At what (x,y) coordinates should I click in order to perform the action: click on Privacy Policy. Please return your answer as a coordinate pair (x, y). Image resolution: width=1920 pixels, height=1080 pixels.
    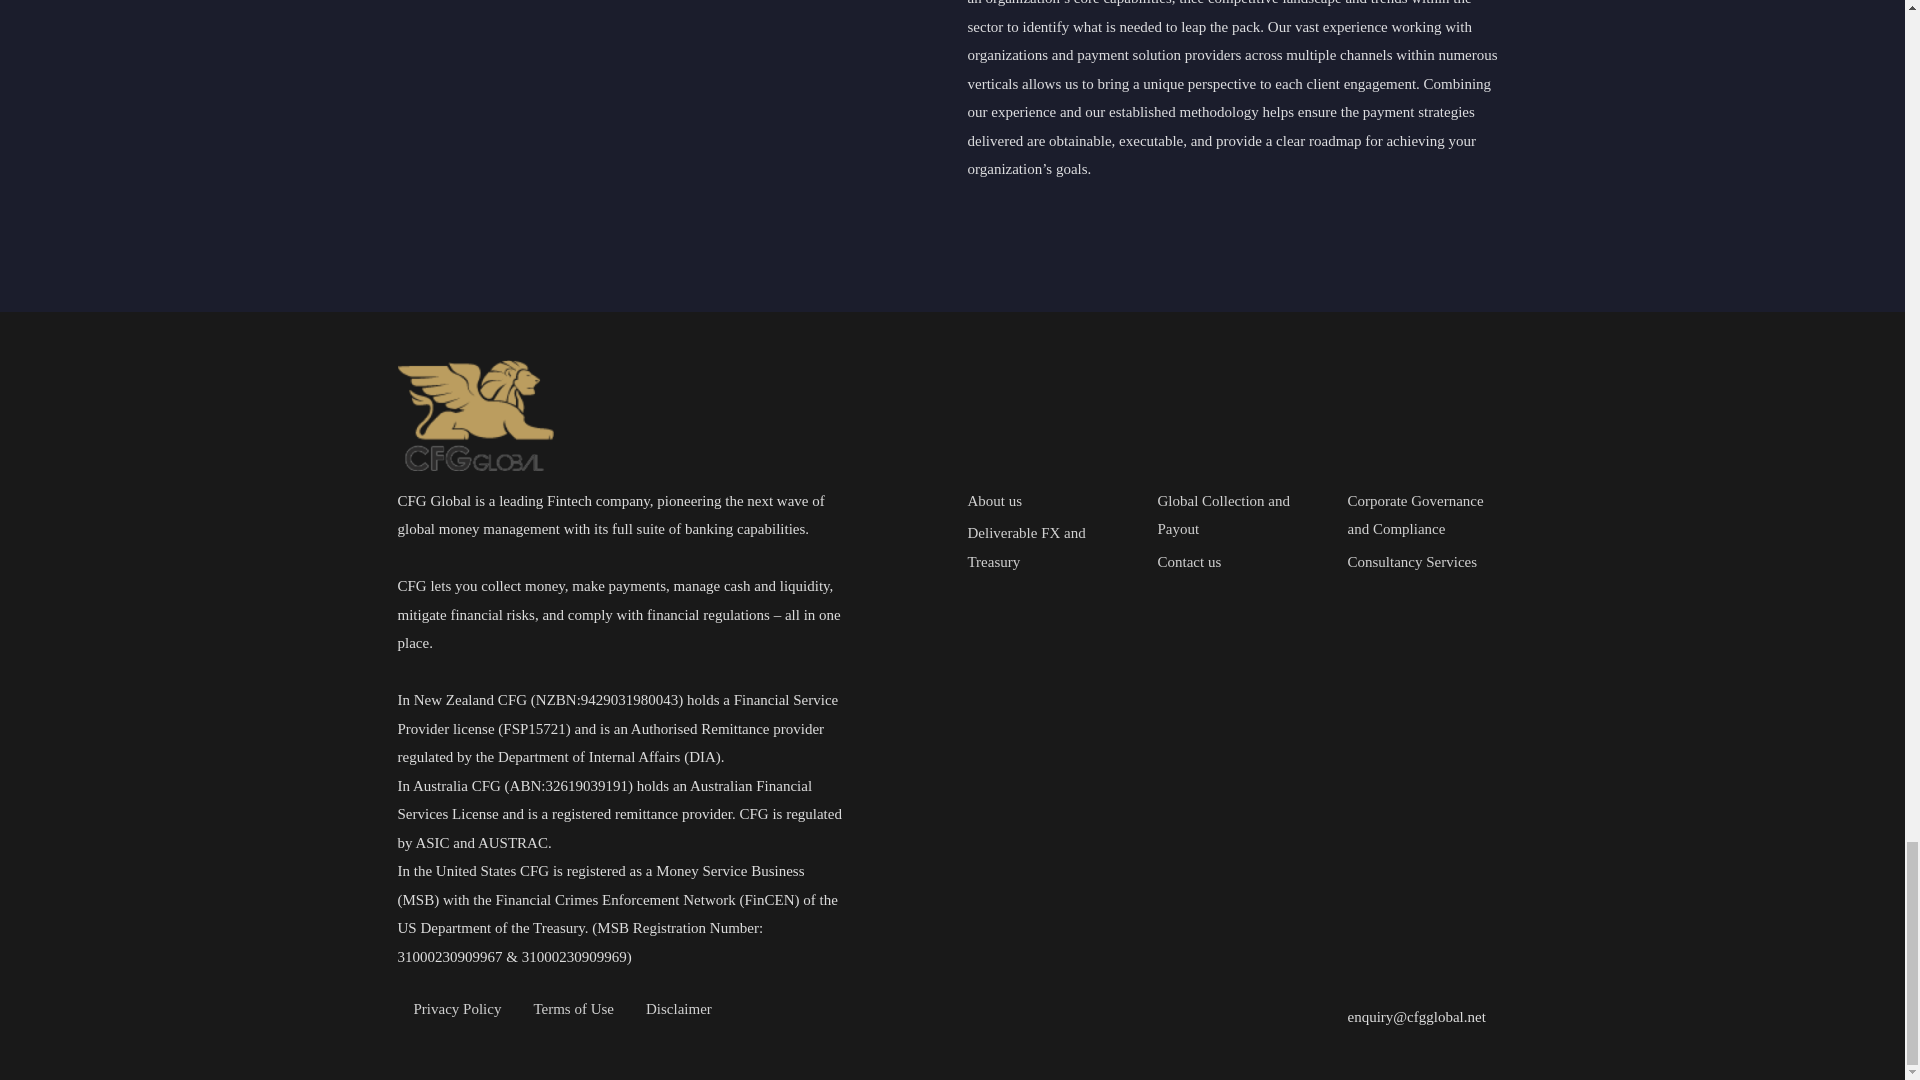
    Looking at the image, I should click on (458, 1010).